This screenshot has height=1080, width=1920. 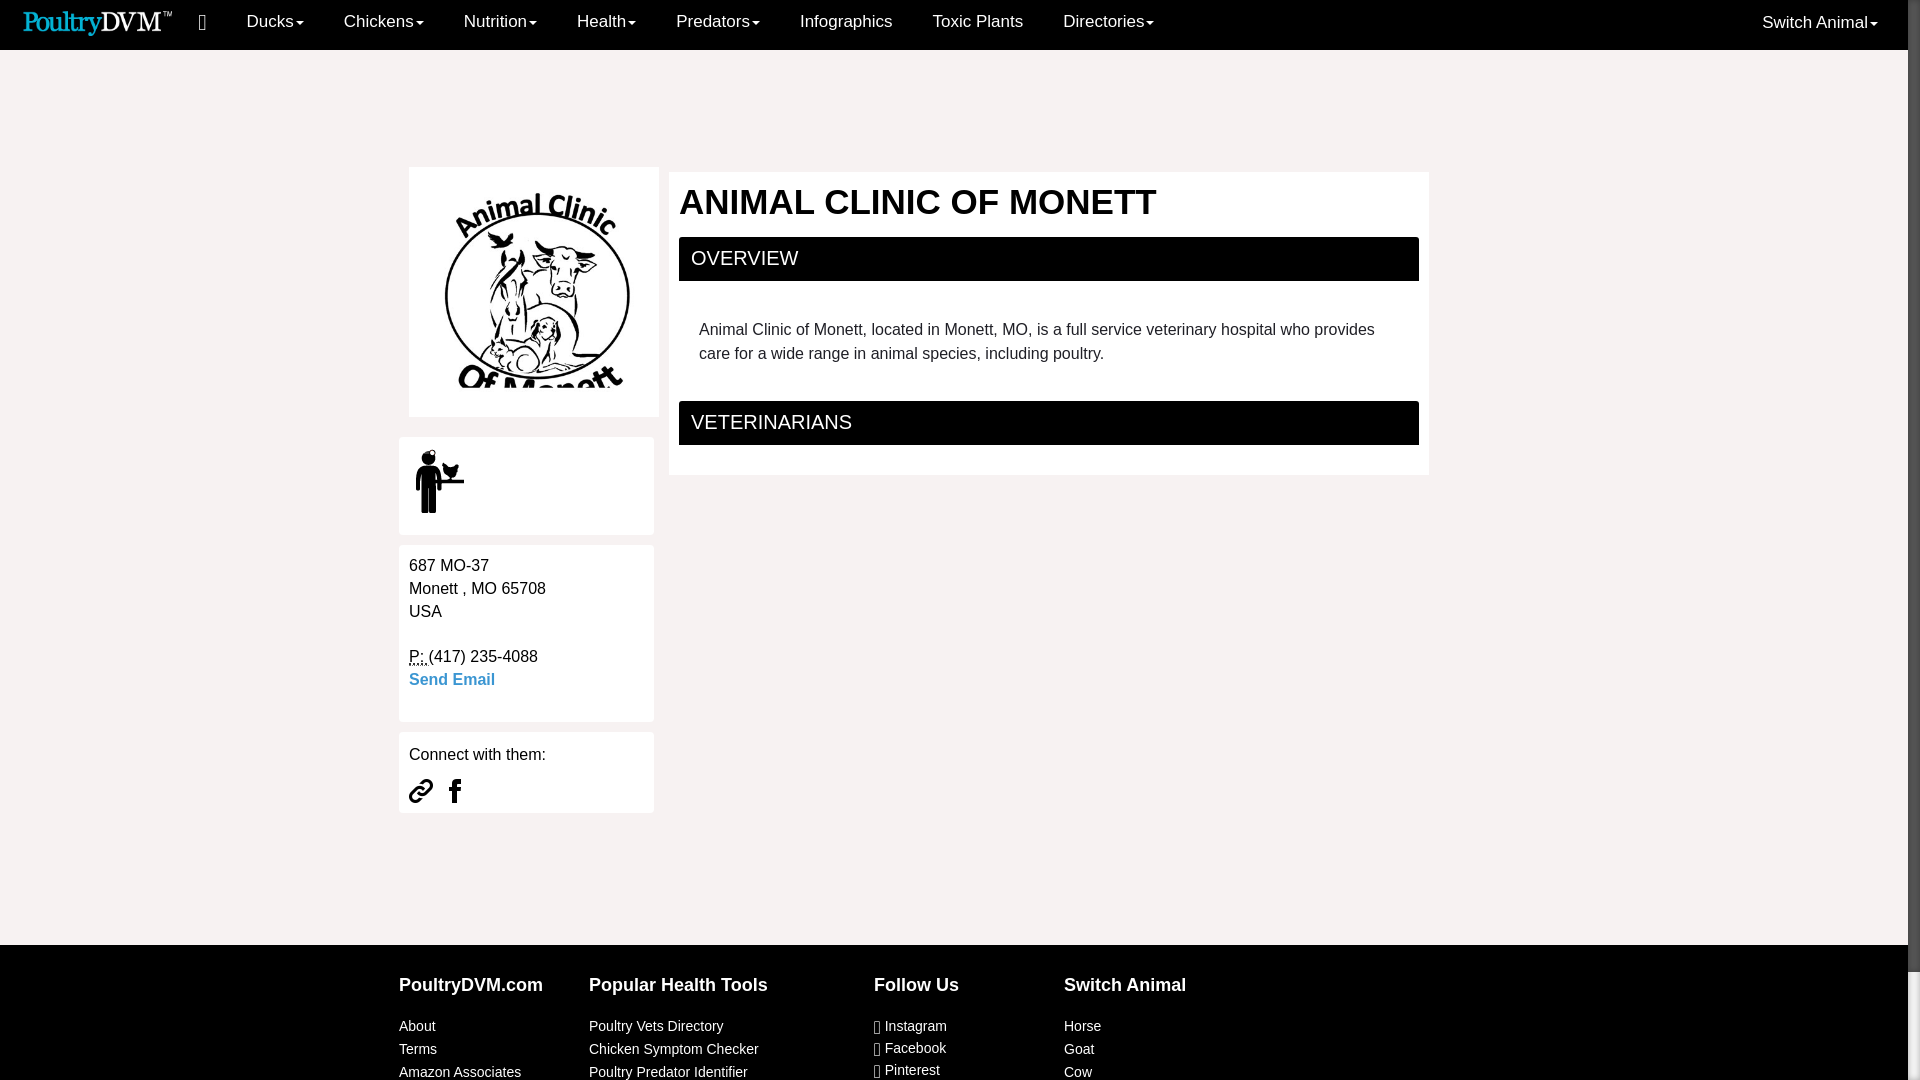 What do you see at coordinates (718, 22) in the screenshot?
I see `Predators` at bounding box center [718, 22].